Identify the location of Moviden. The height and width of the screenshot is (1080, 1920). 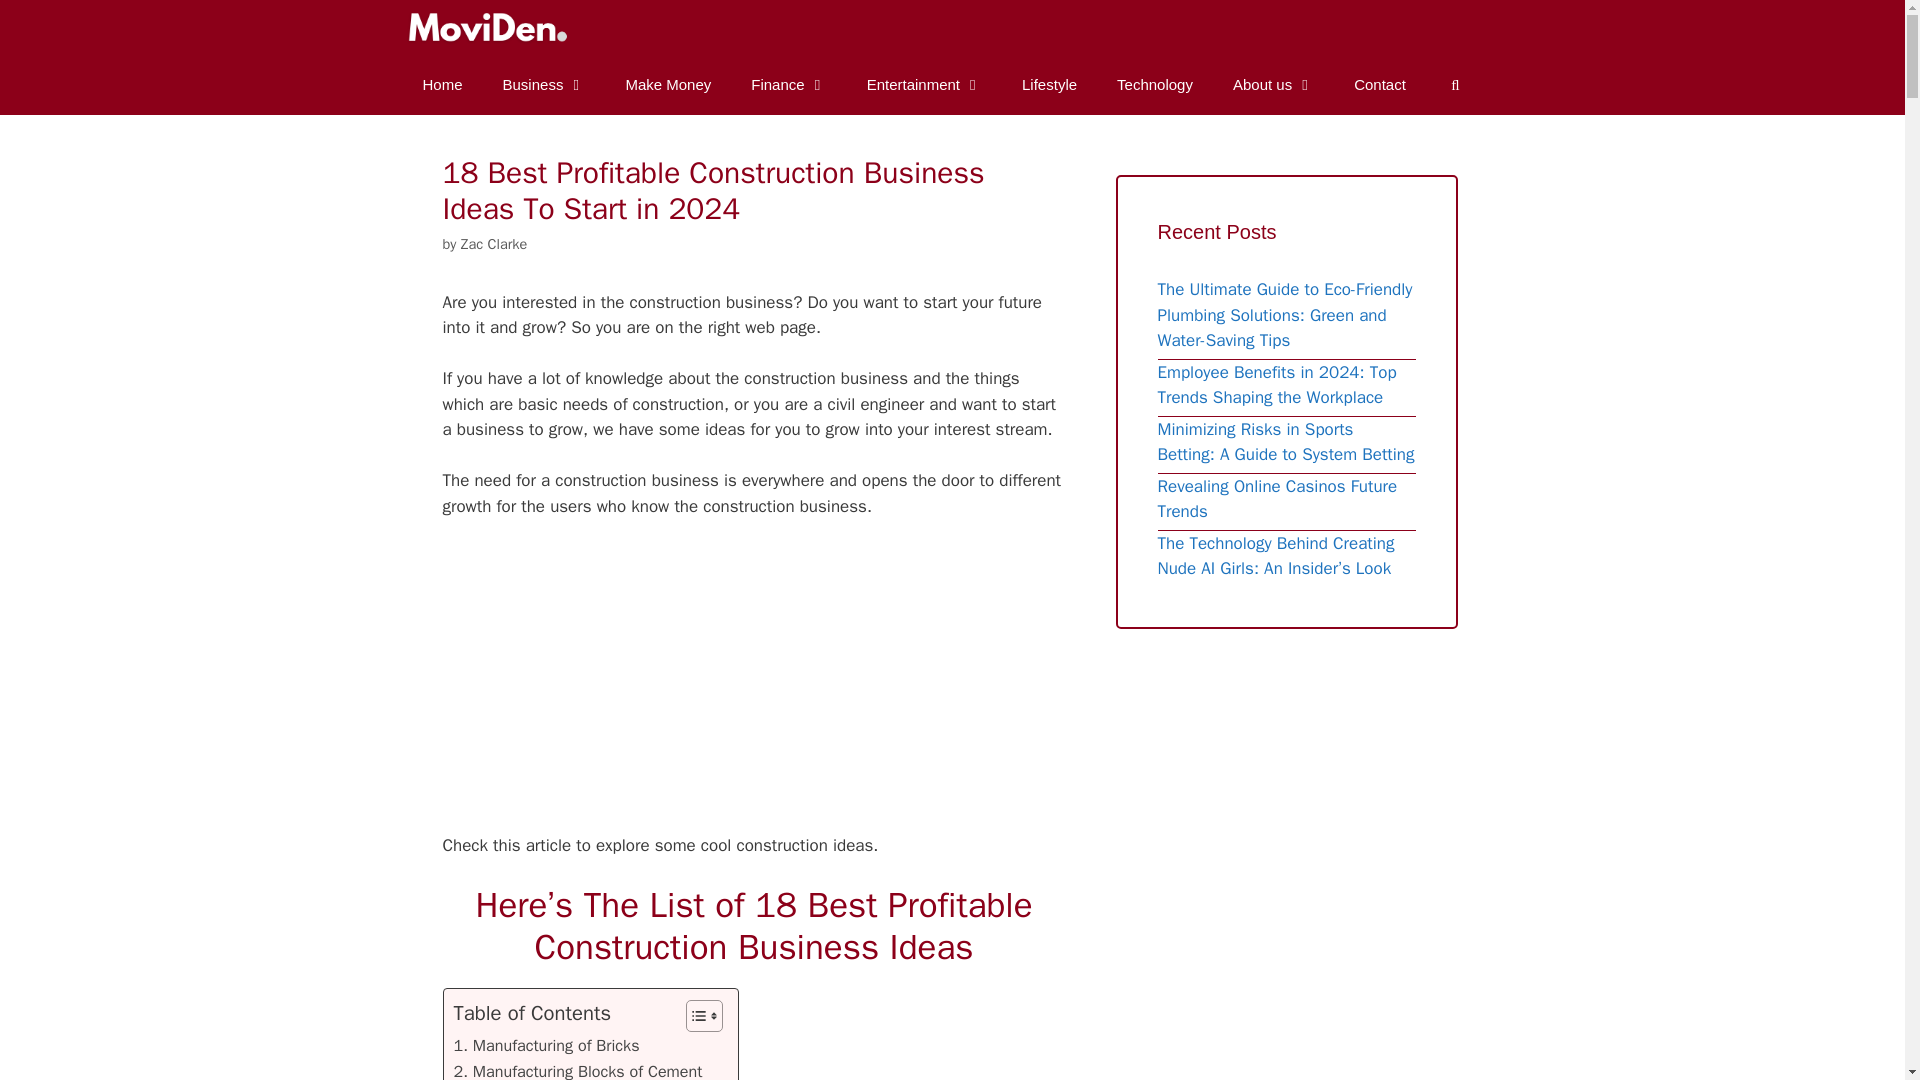
(490, 28).